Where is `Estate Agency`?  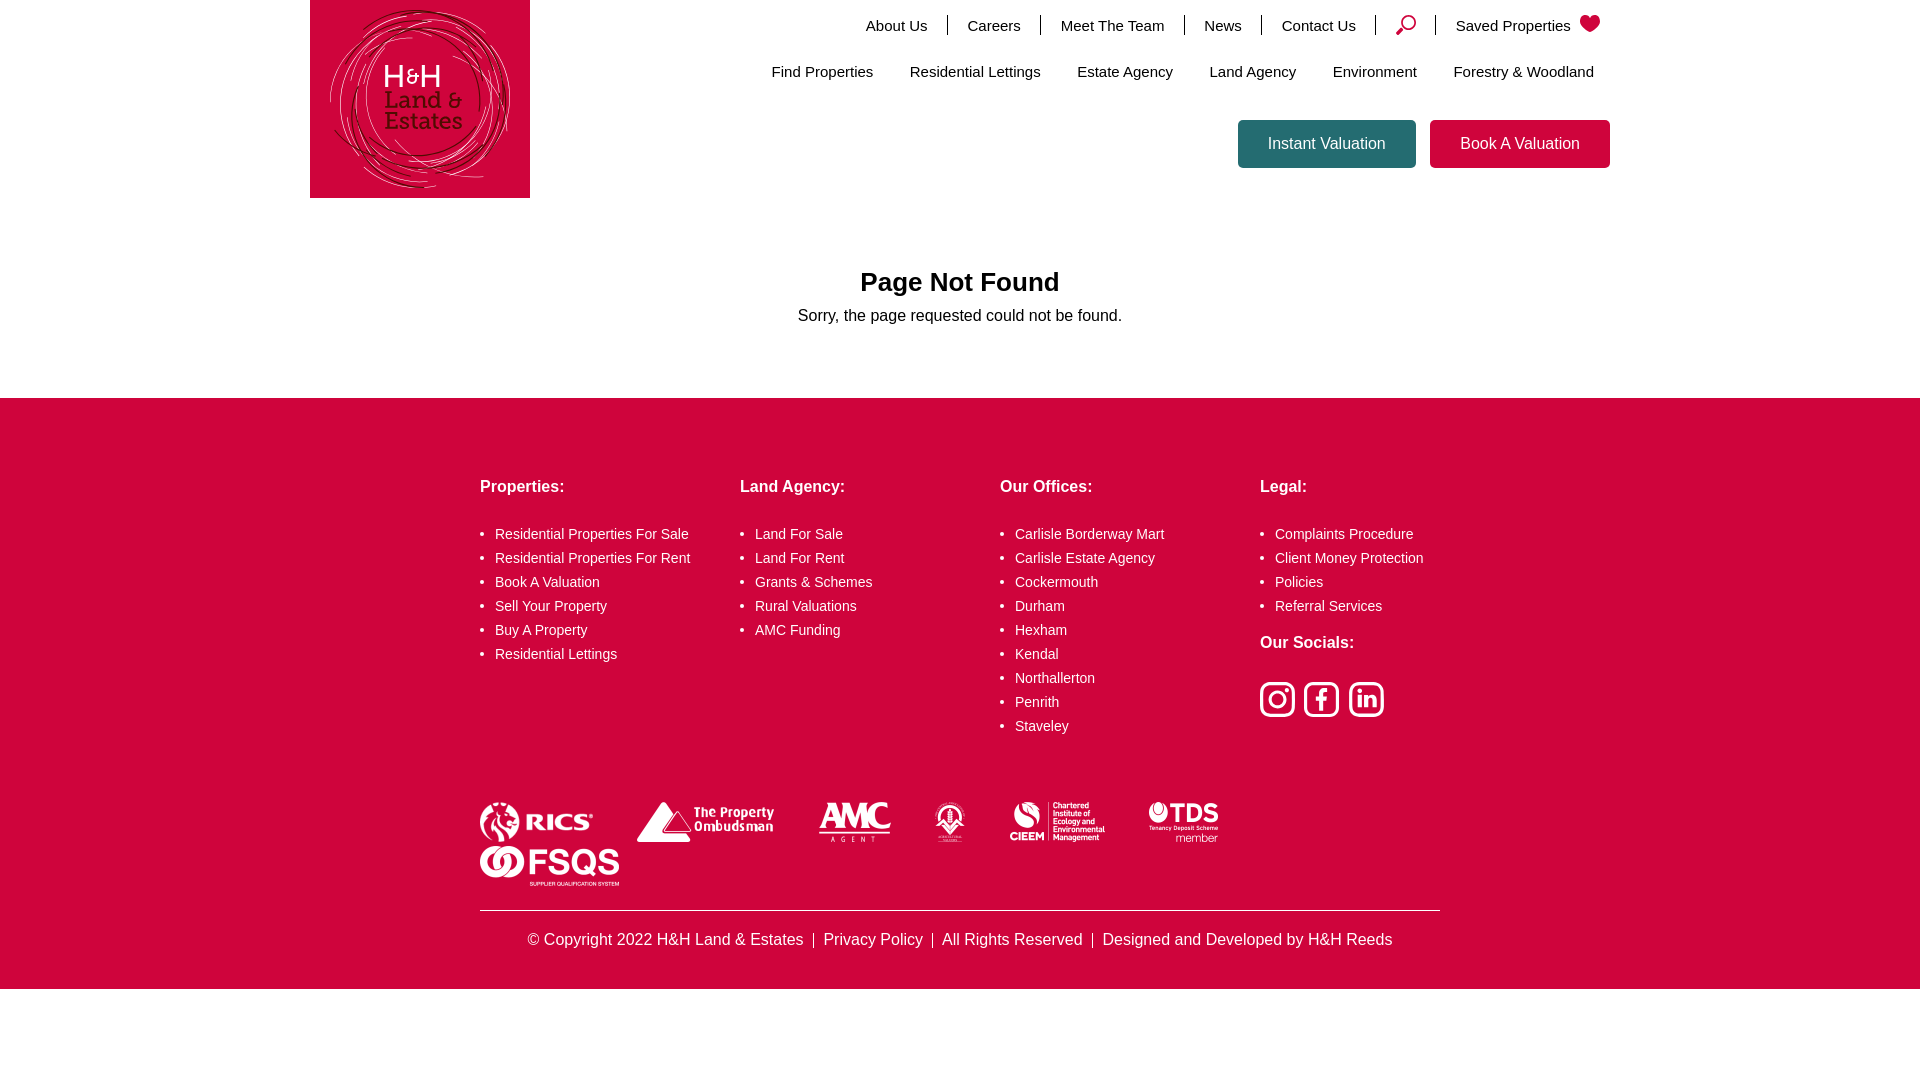
Estate Agency is located at coordinates (1124, 72).